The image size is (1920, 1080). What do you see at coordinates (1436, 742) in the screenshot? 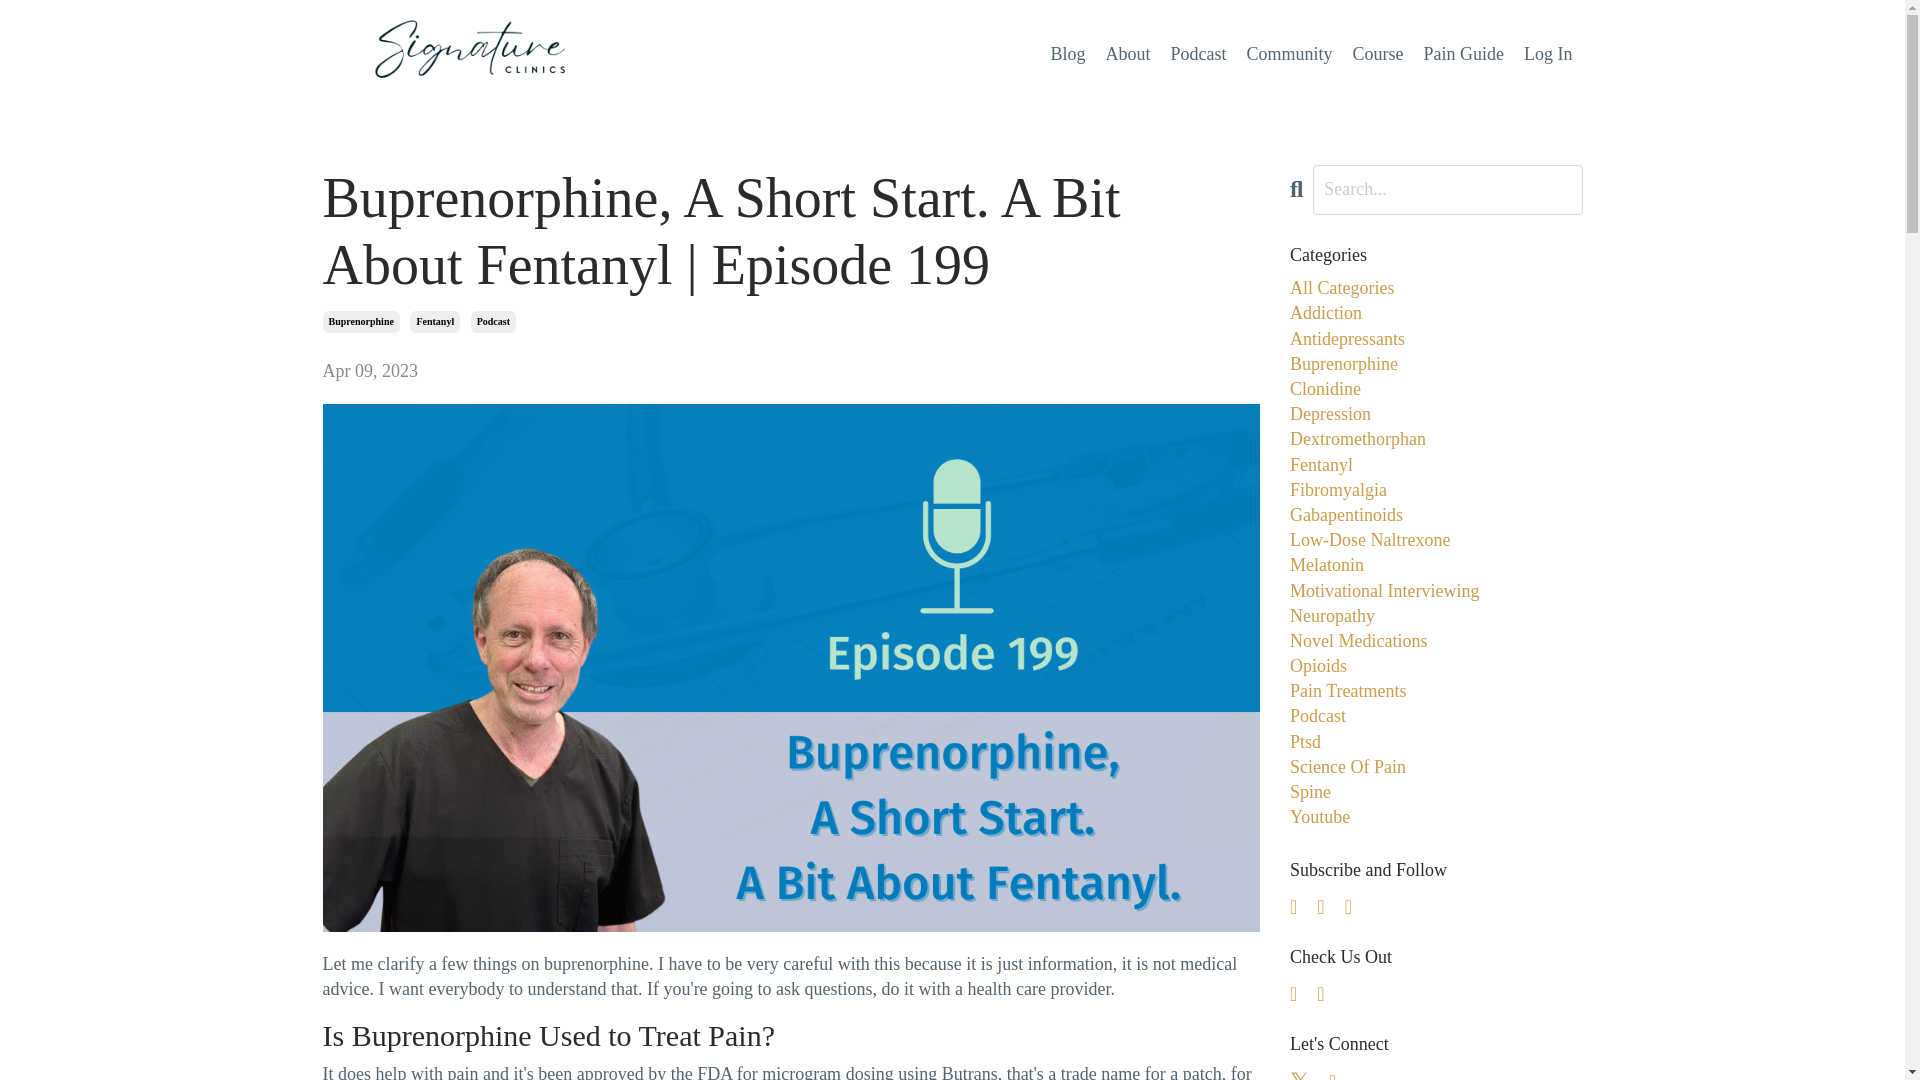
I see `Ptsd` at bounding box center [1436, 742].